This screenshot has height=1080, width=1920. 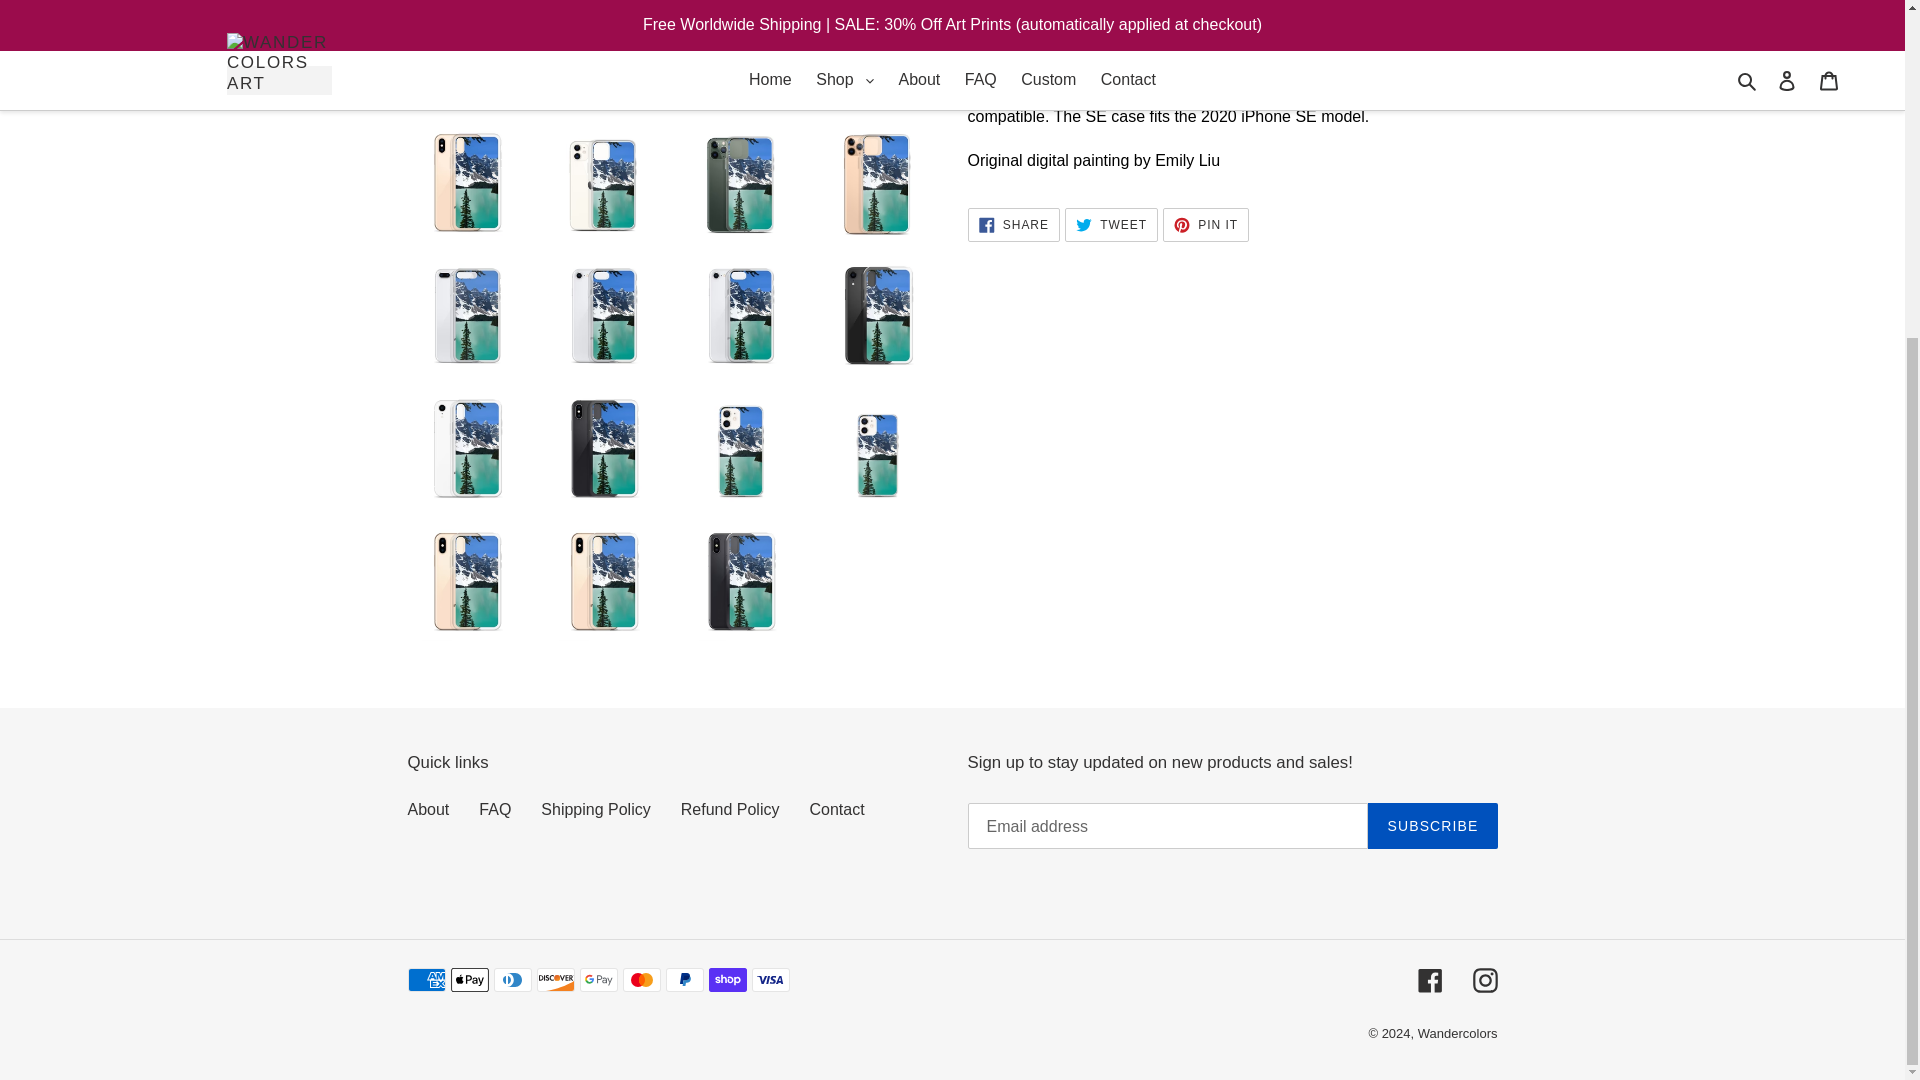 I want to click on PayPal, so click(x=685, y=980).